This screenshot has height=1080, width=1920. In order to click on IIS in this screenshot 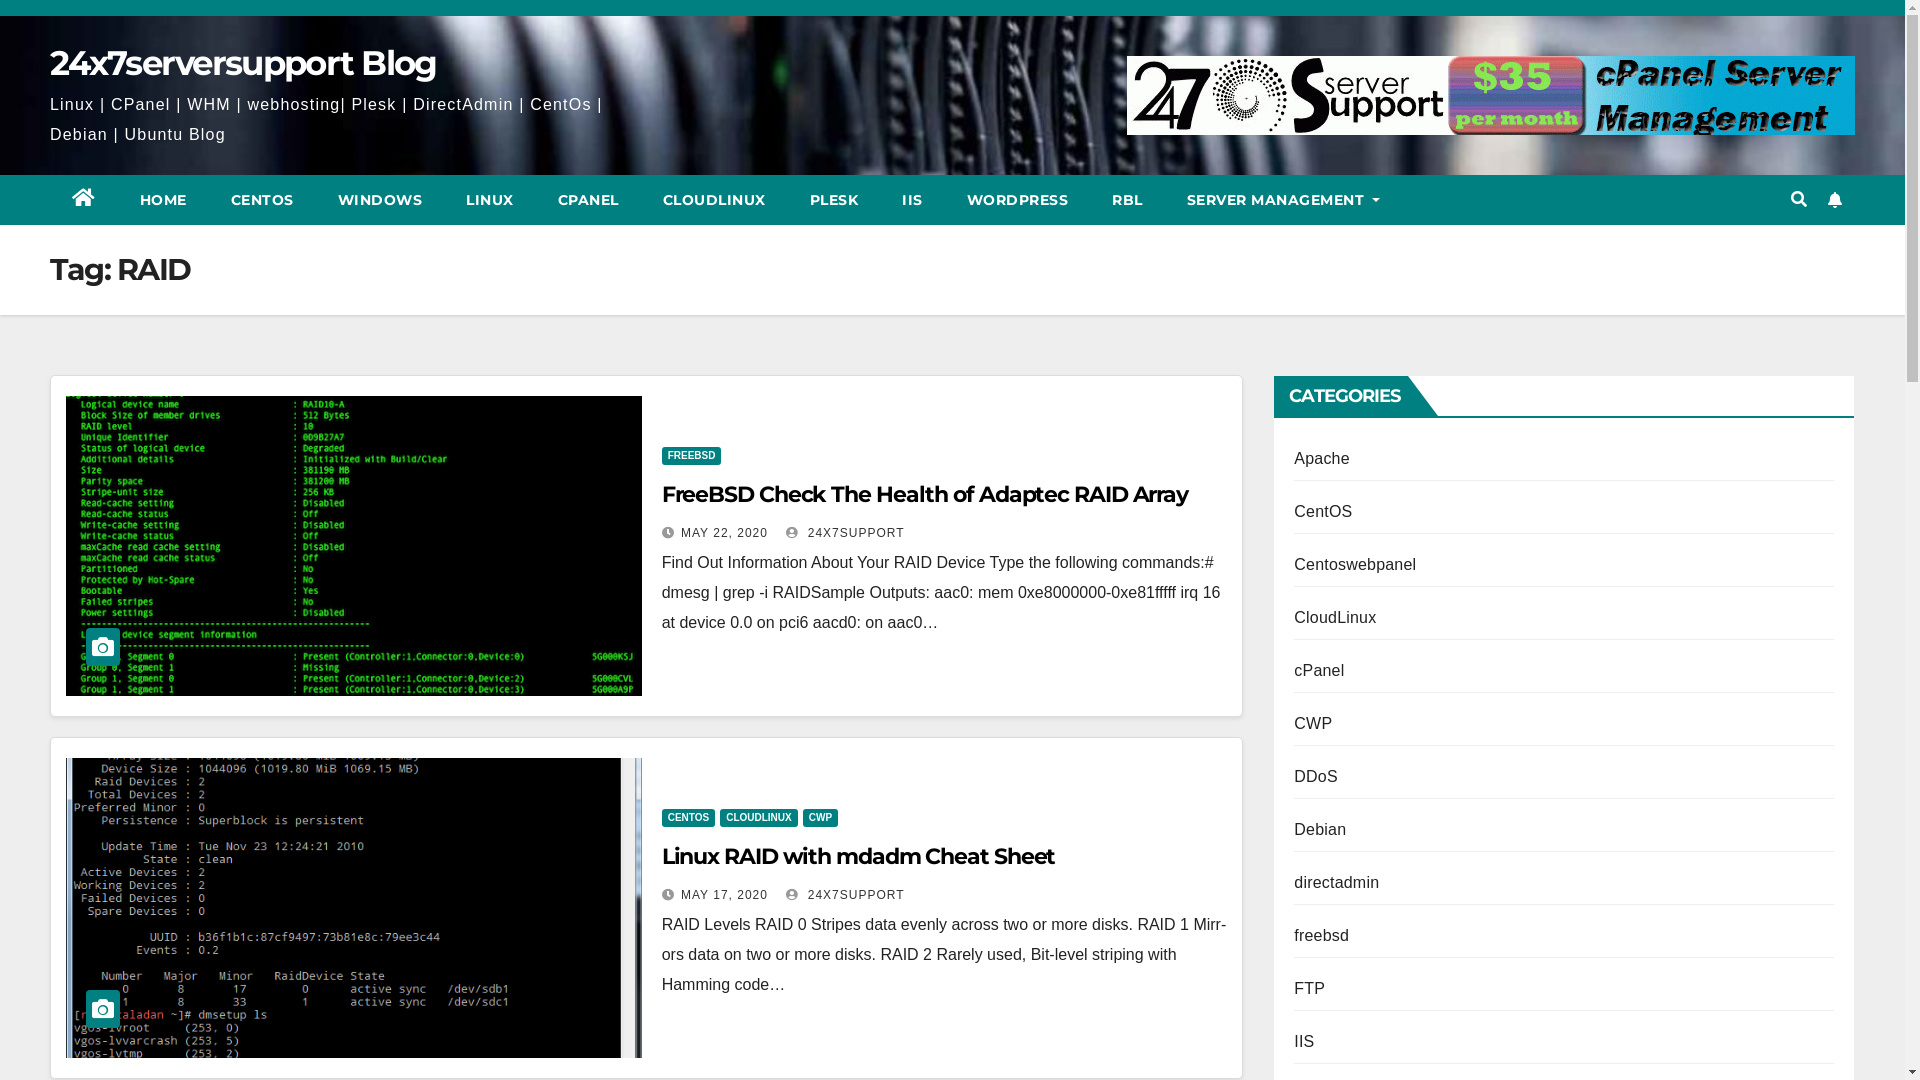, I will do `click(912, 200)`.